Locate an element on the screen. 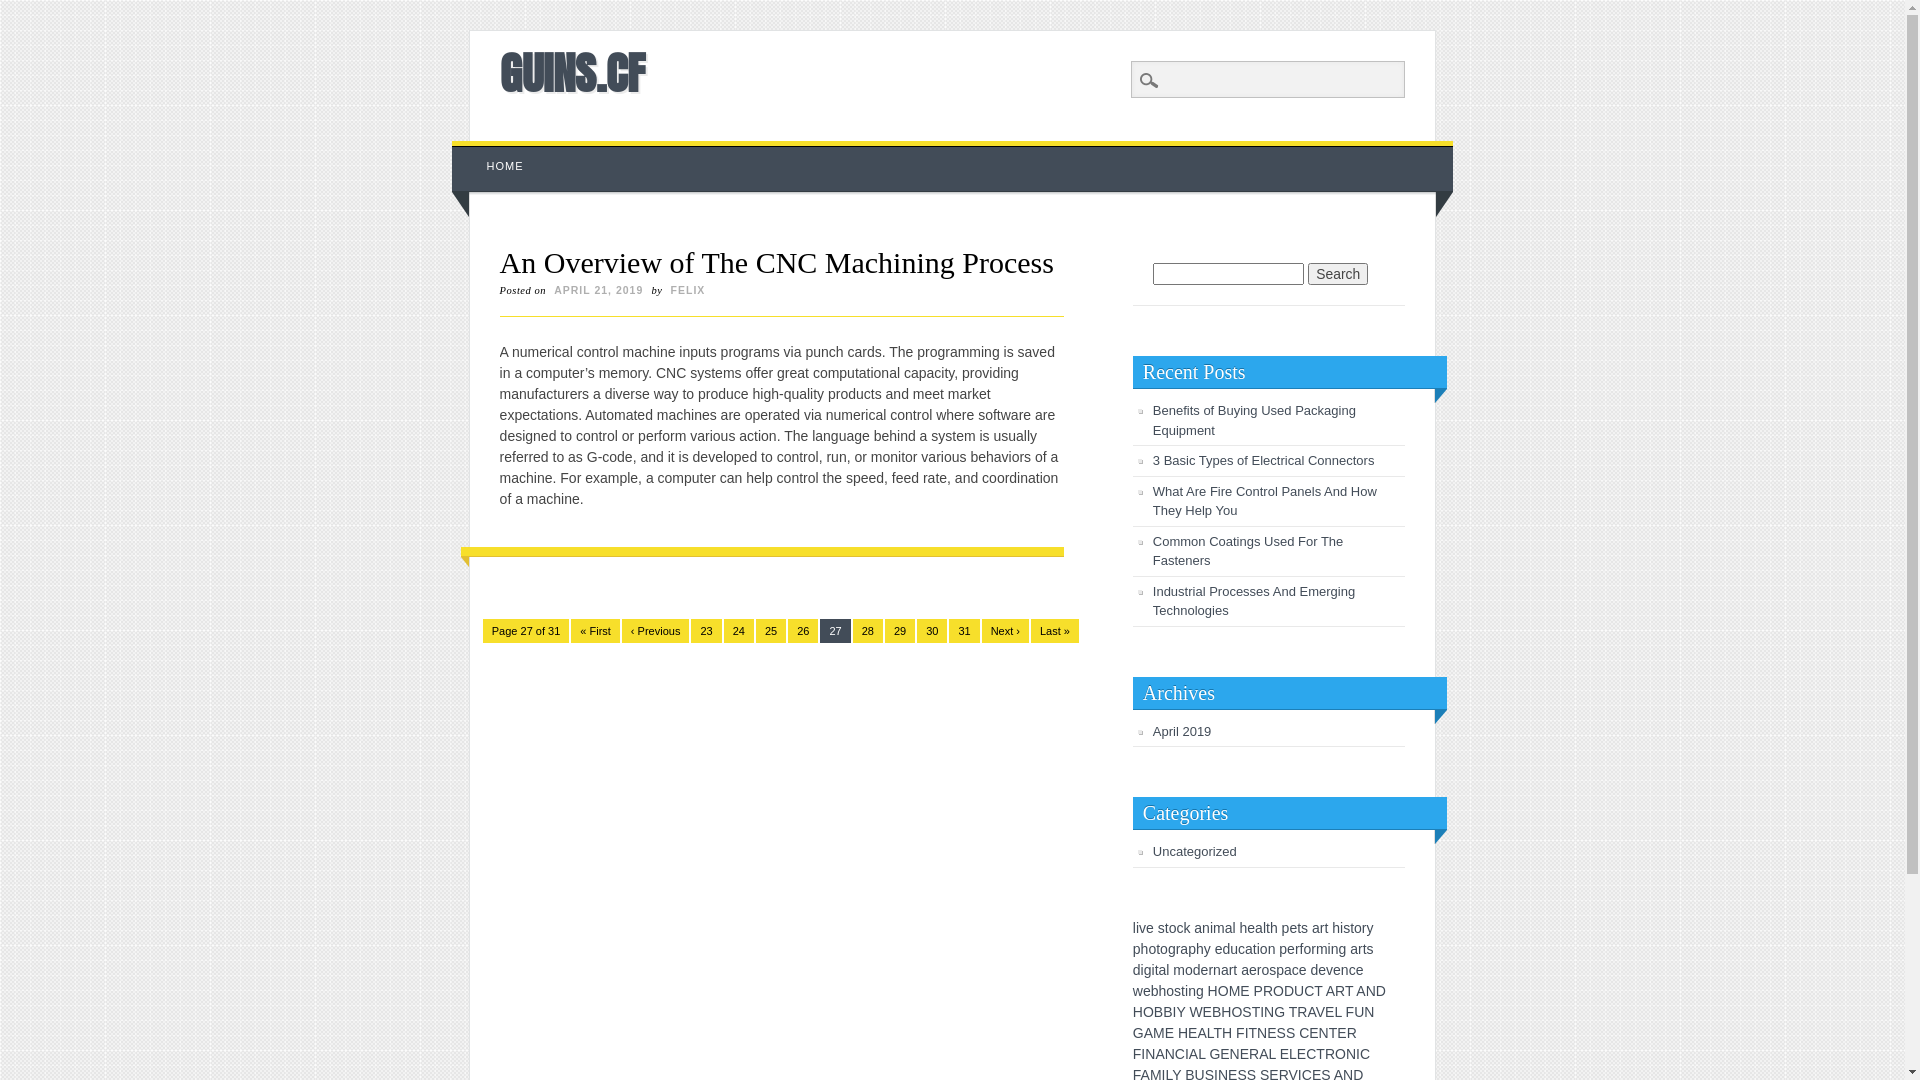  h is located at coordinates (1336, 928).